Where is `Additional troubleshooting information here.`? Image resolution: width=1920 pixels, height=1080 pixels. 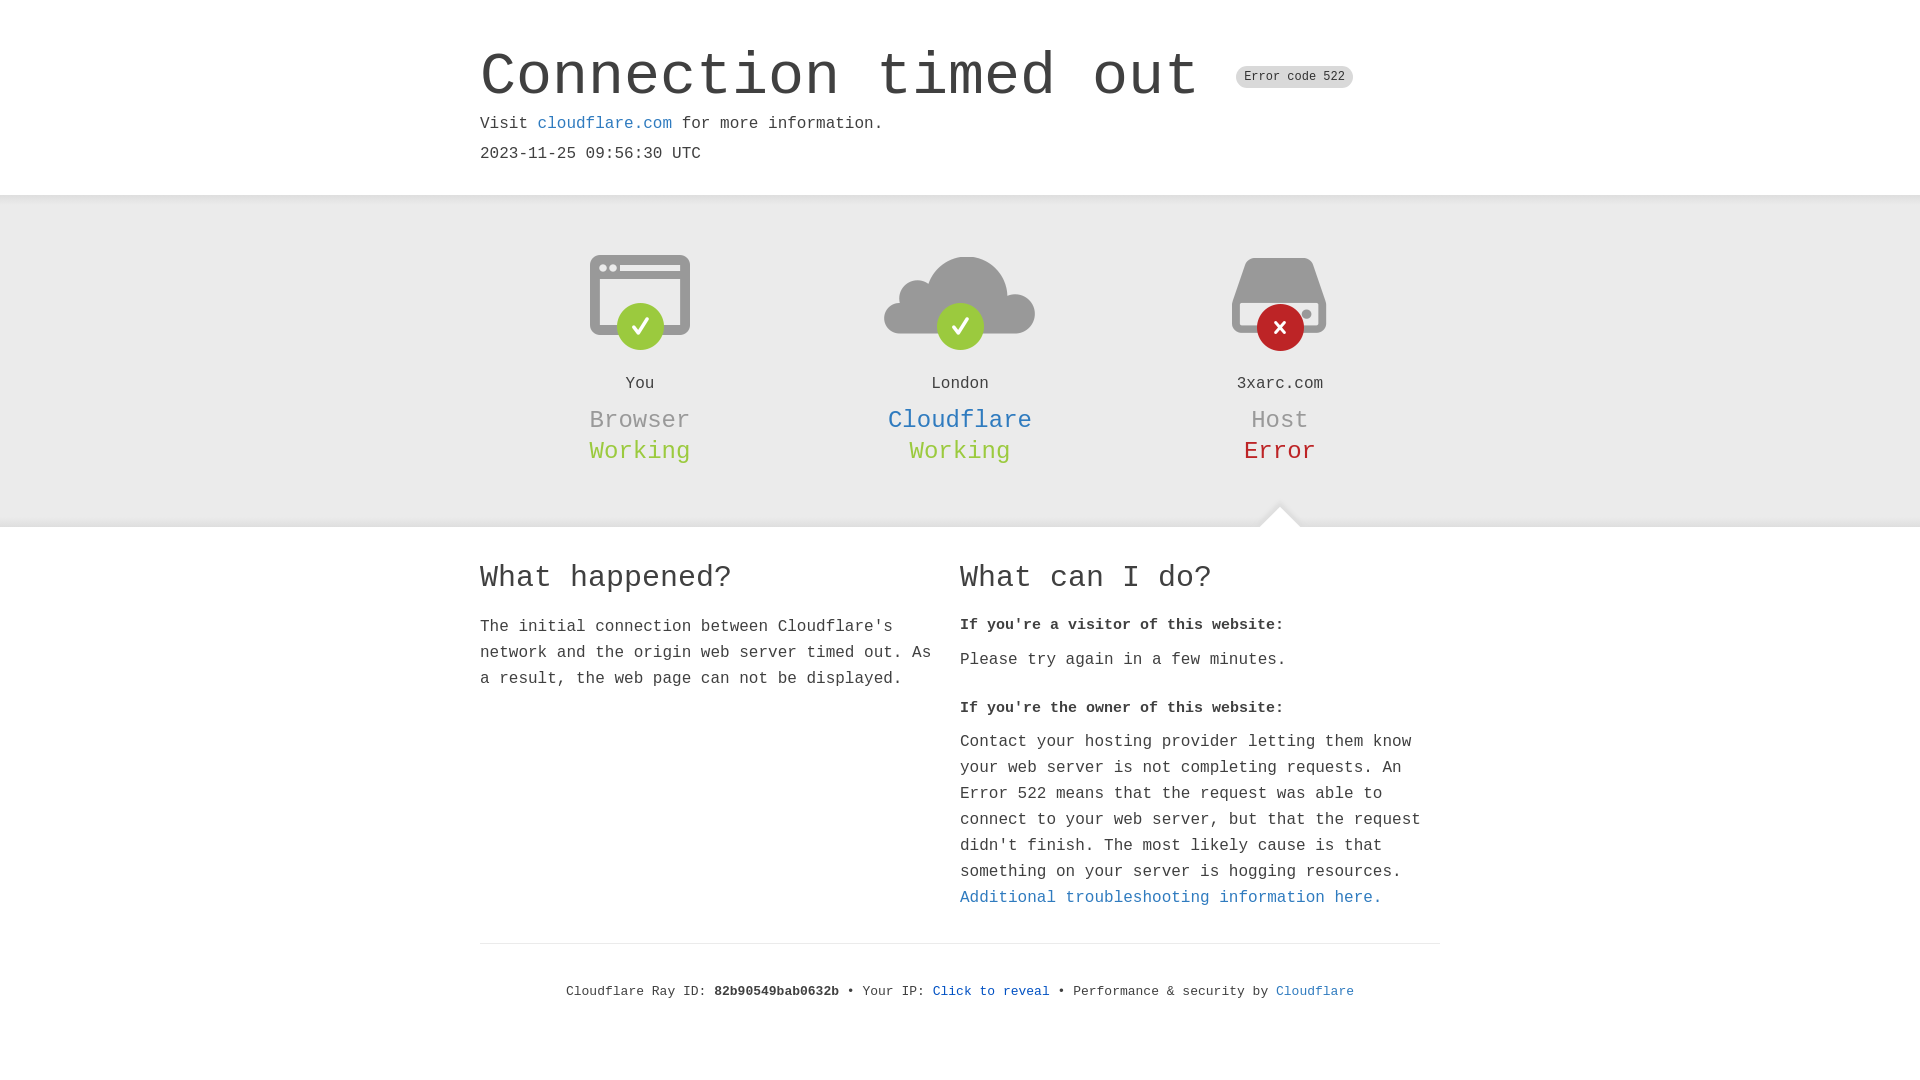 Additional troubleshooting information here. is located at coordinates (1171, 898).